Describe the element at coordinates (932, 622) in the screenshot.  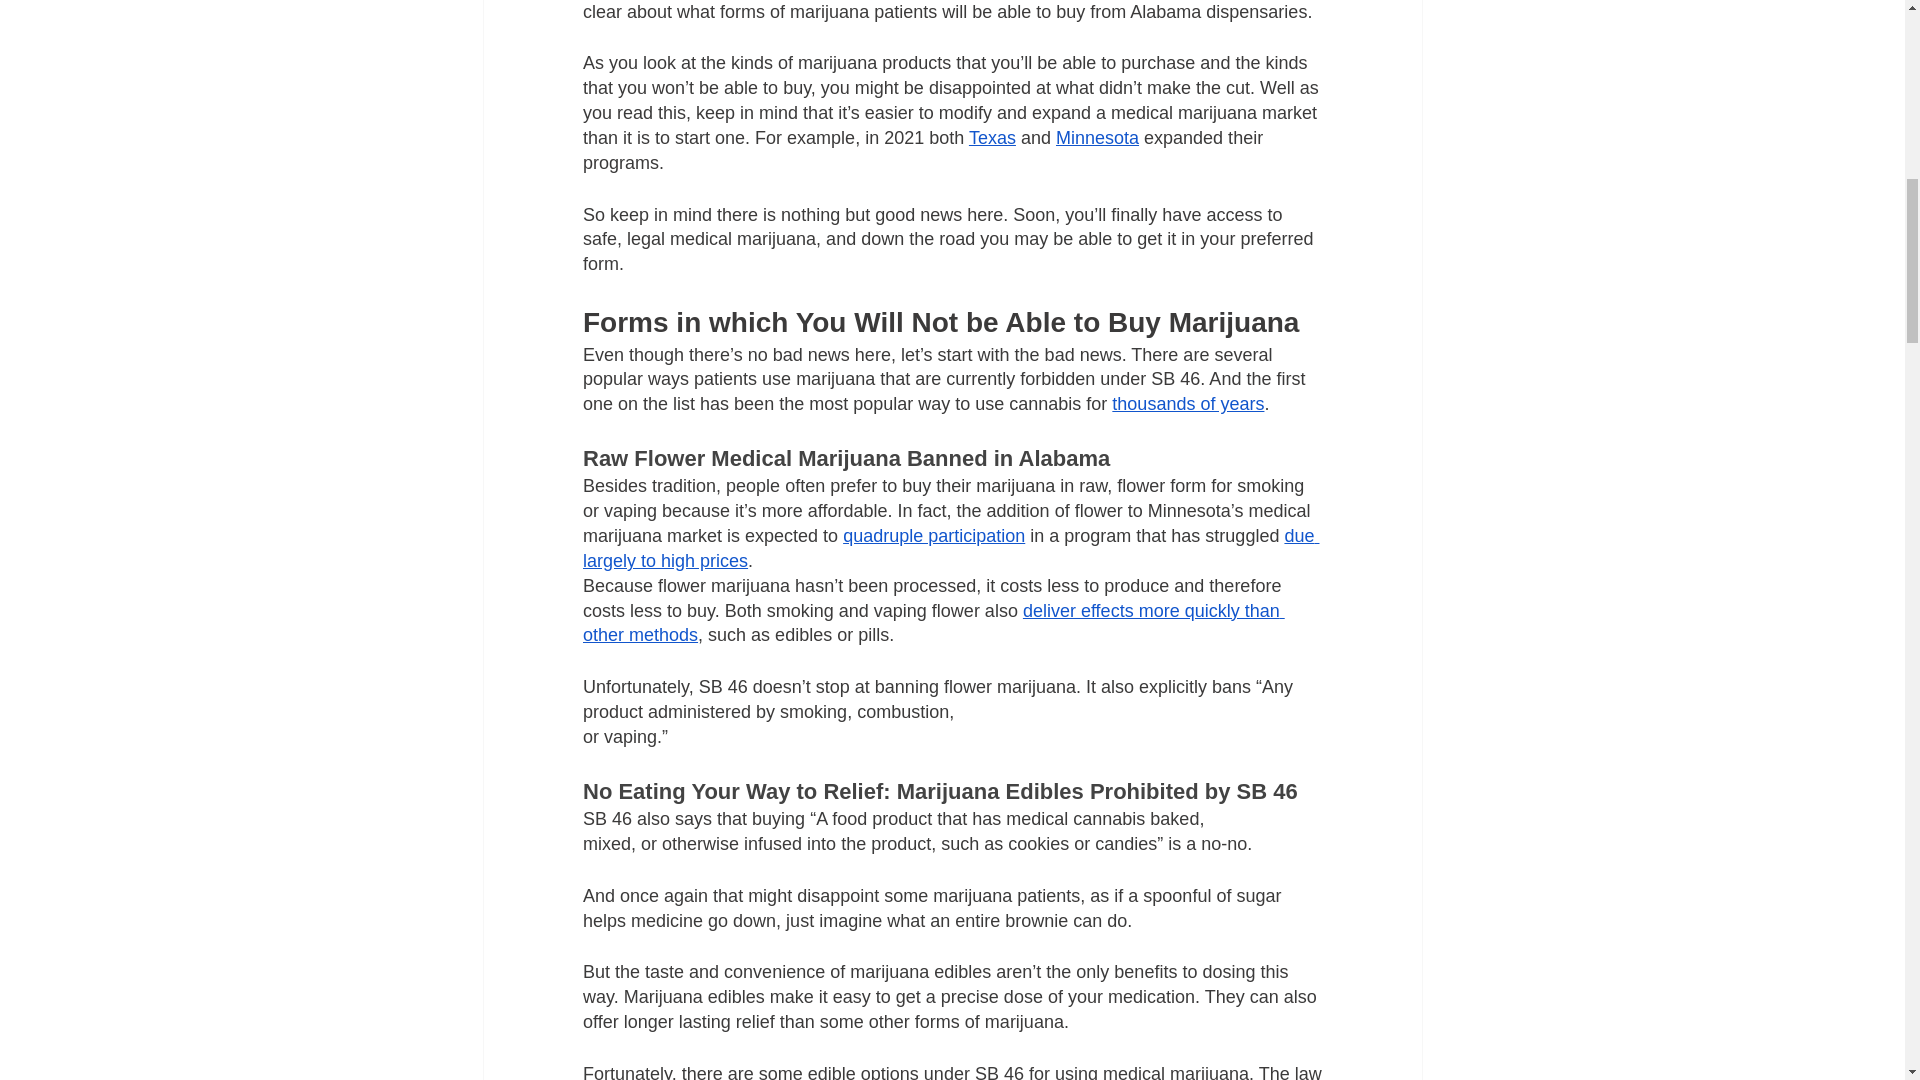
I see `deliver effects more quickly than other methods` at that location.